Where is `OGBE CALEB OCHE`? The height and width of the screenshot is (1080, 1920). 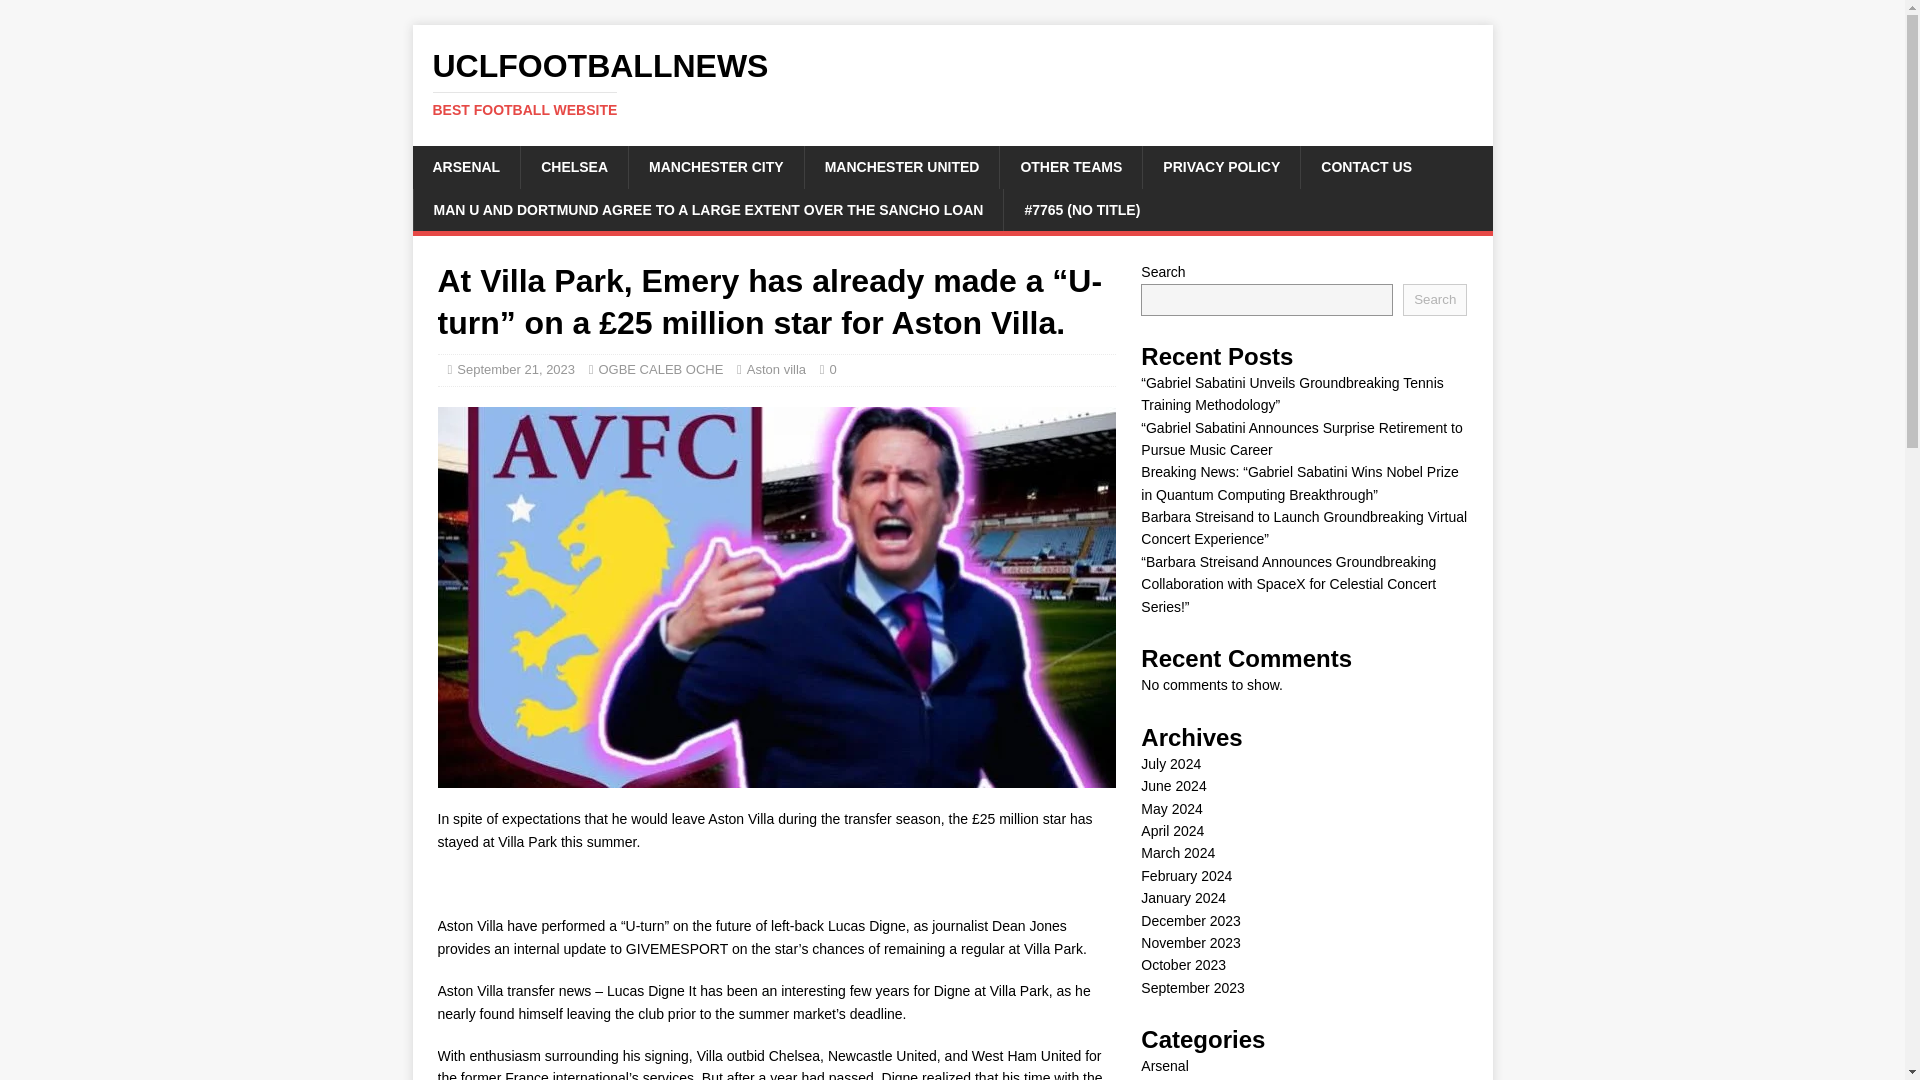
OGBE CALEB OCHE is located at coordinates (660, 368).